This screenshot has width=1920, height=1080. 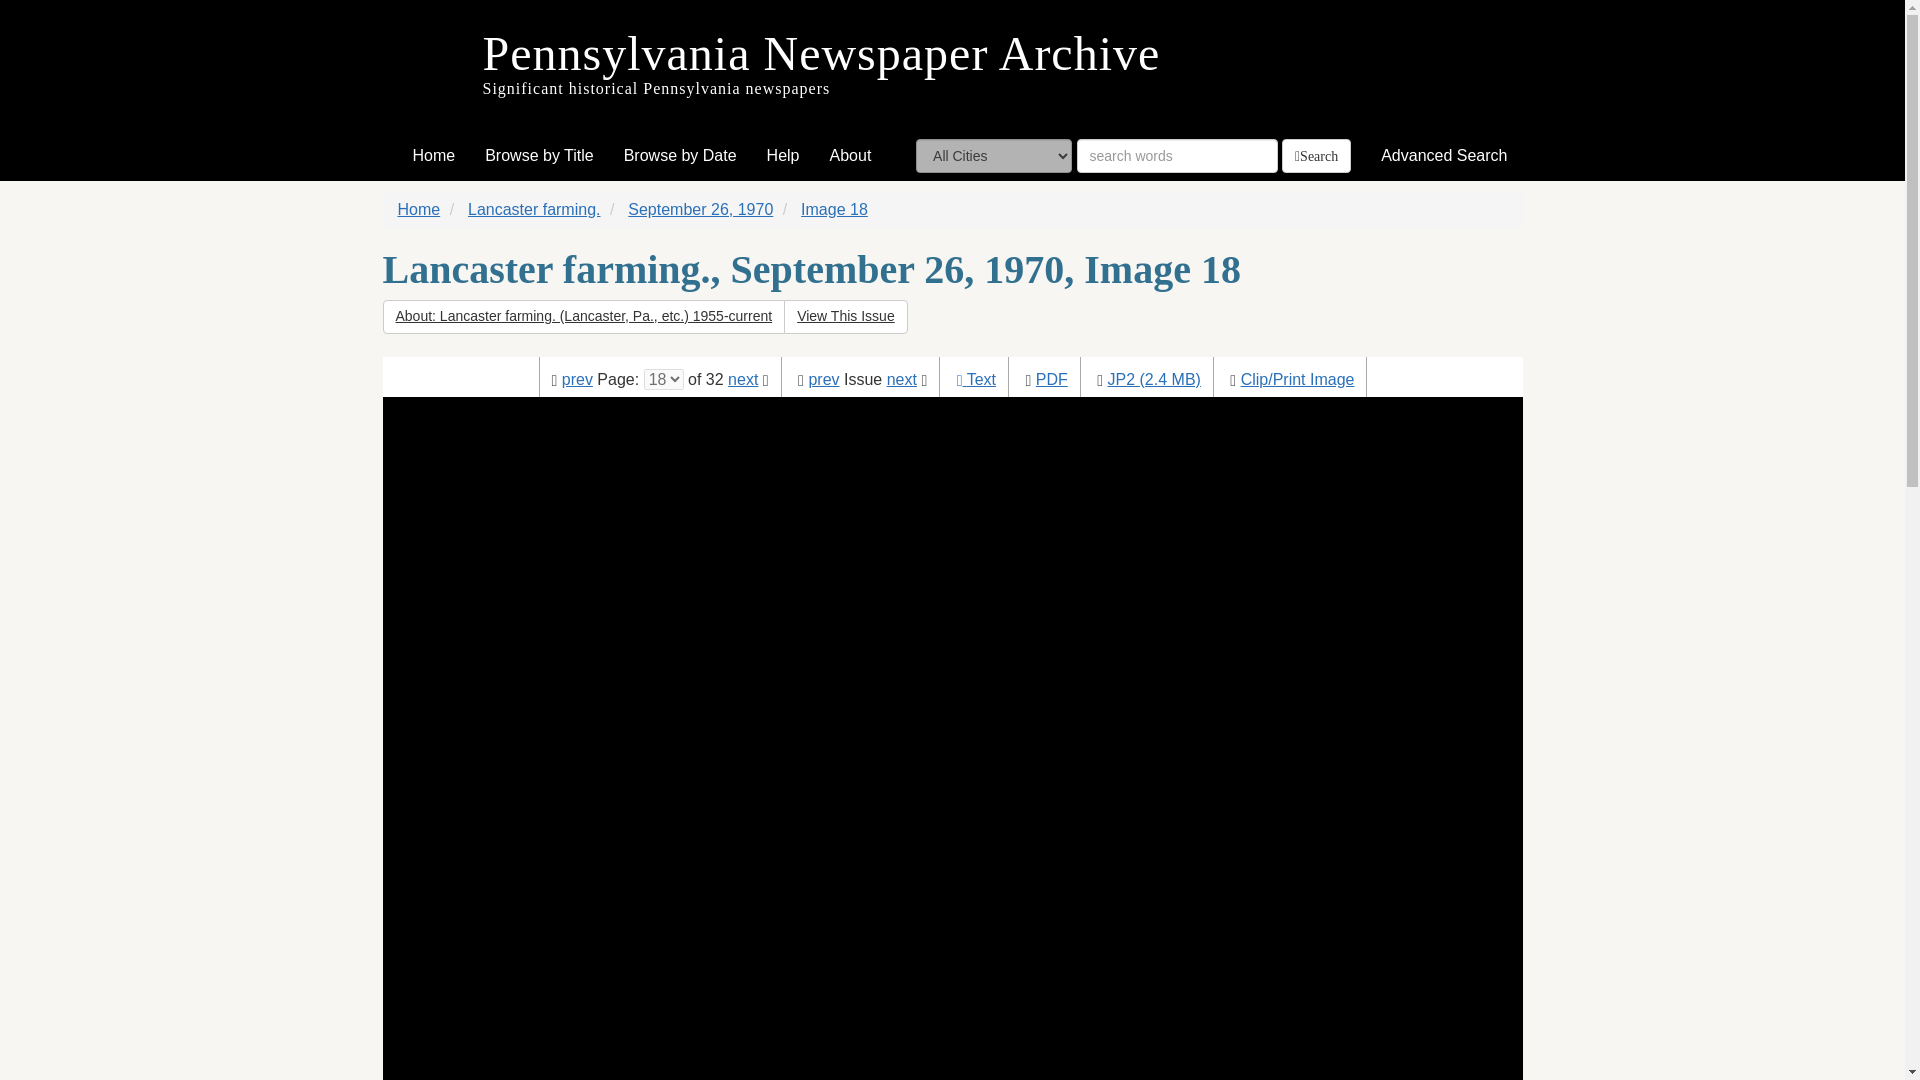 I want to click on prev, so click(x=578, y=379).